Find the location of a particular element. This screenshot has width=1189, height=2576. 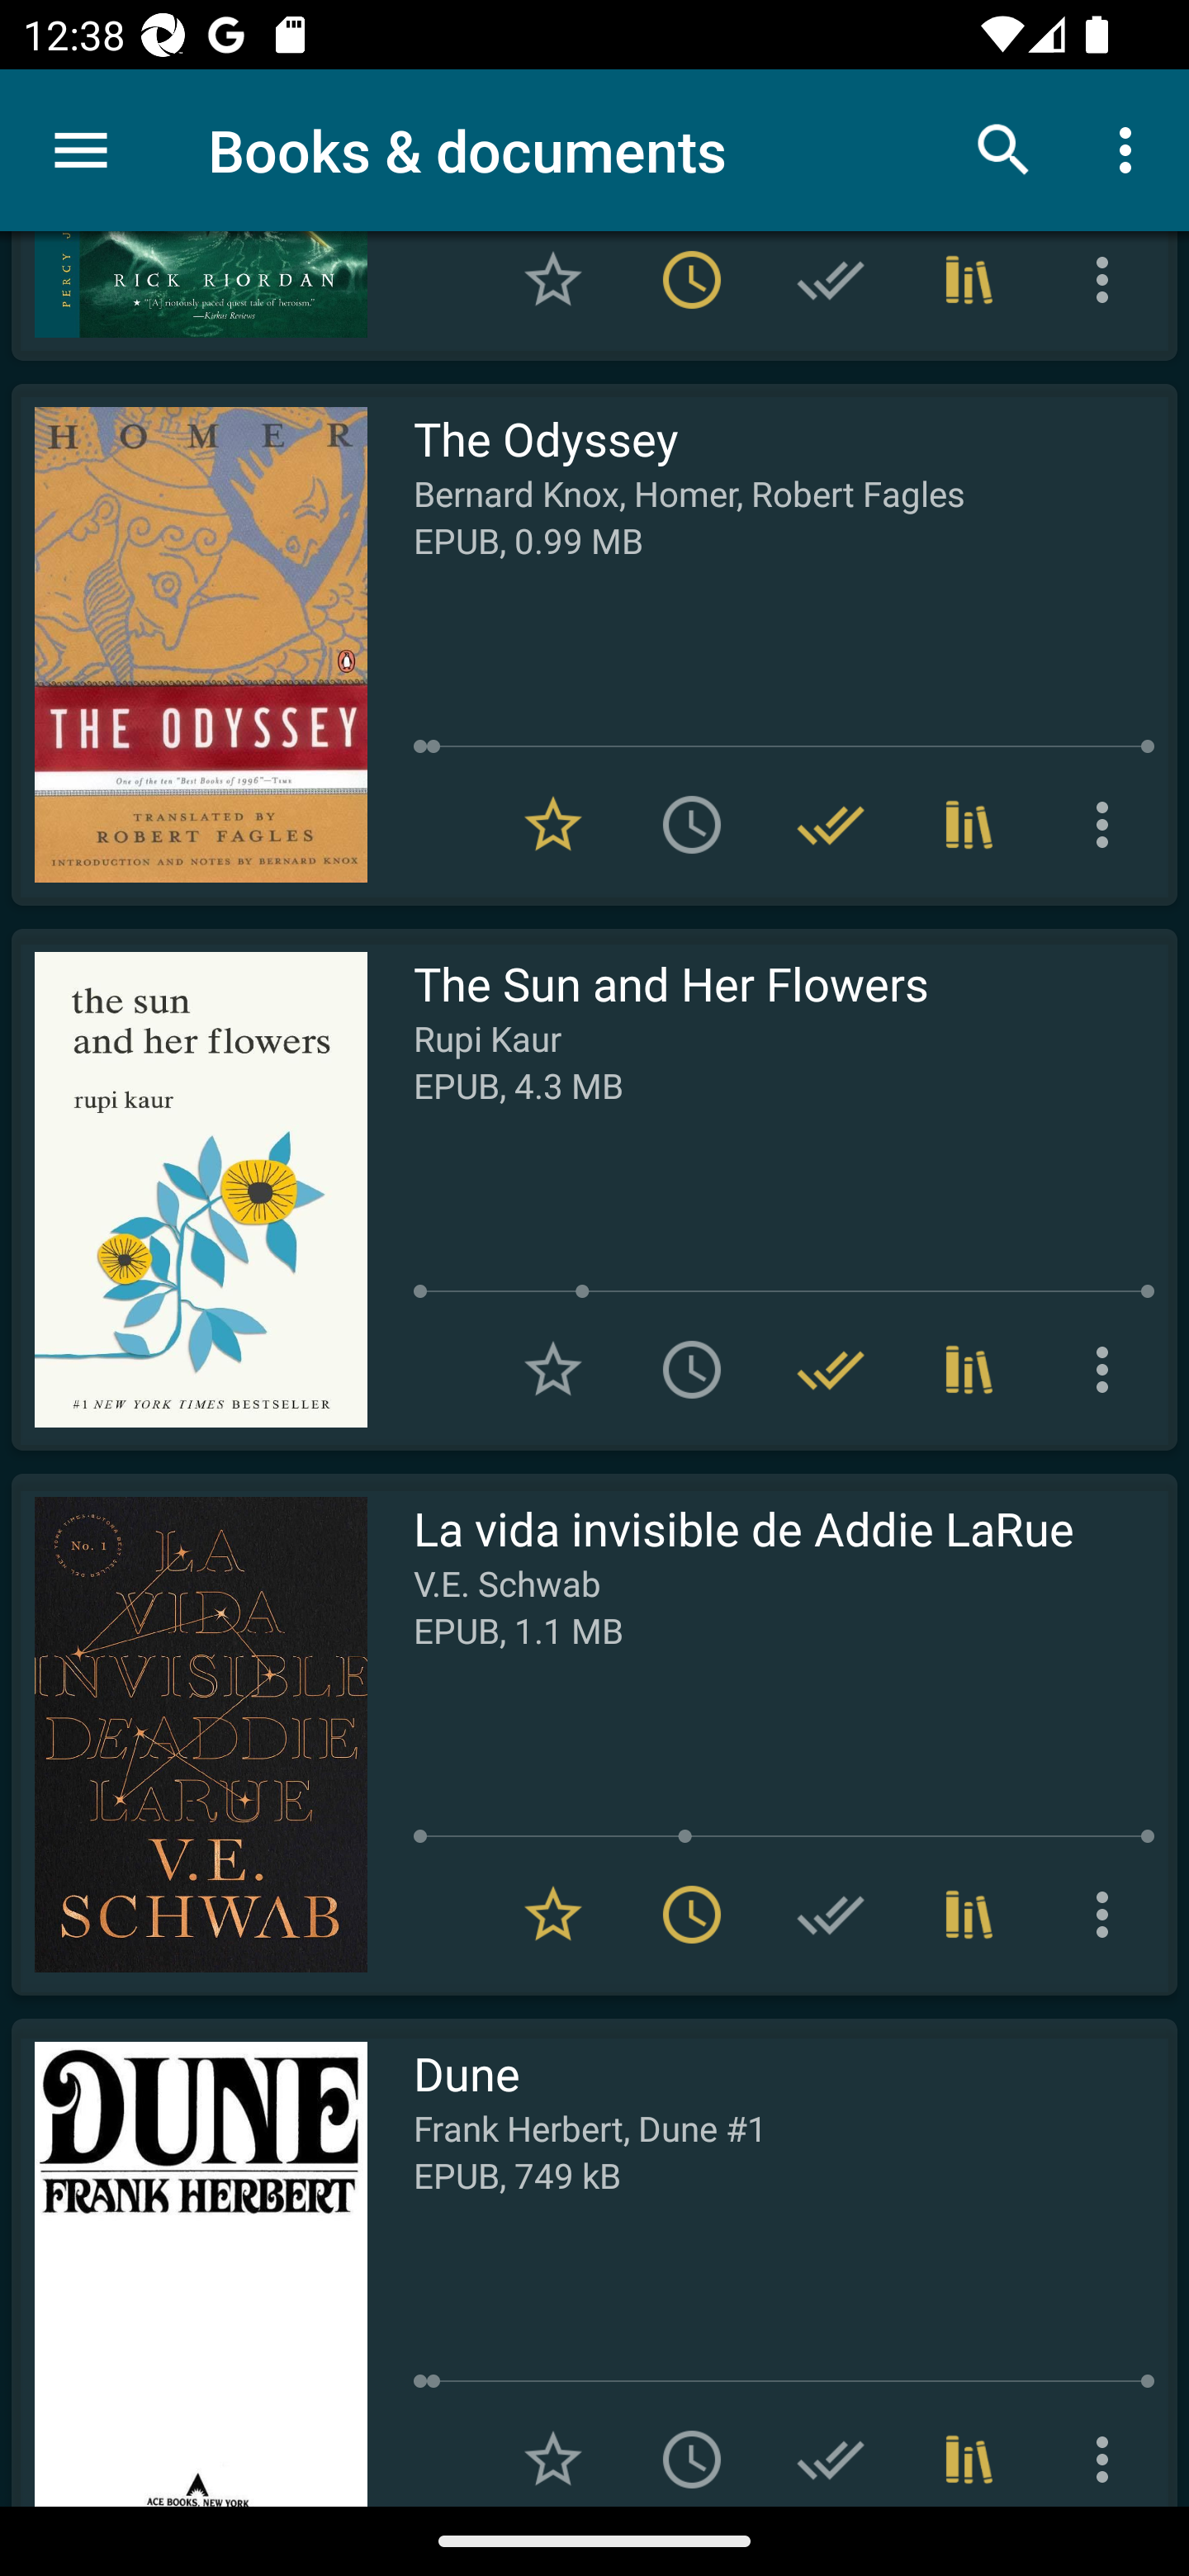

Remove from To read is located at coordinates (692, 291).